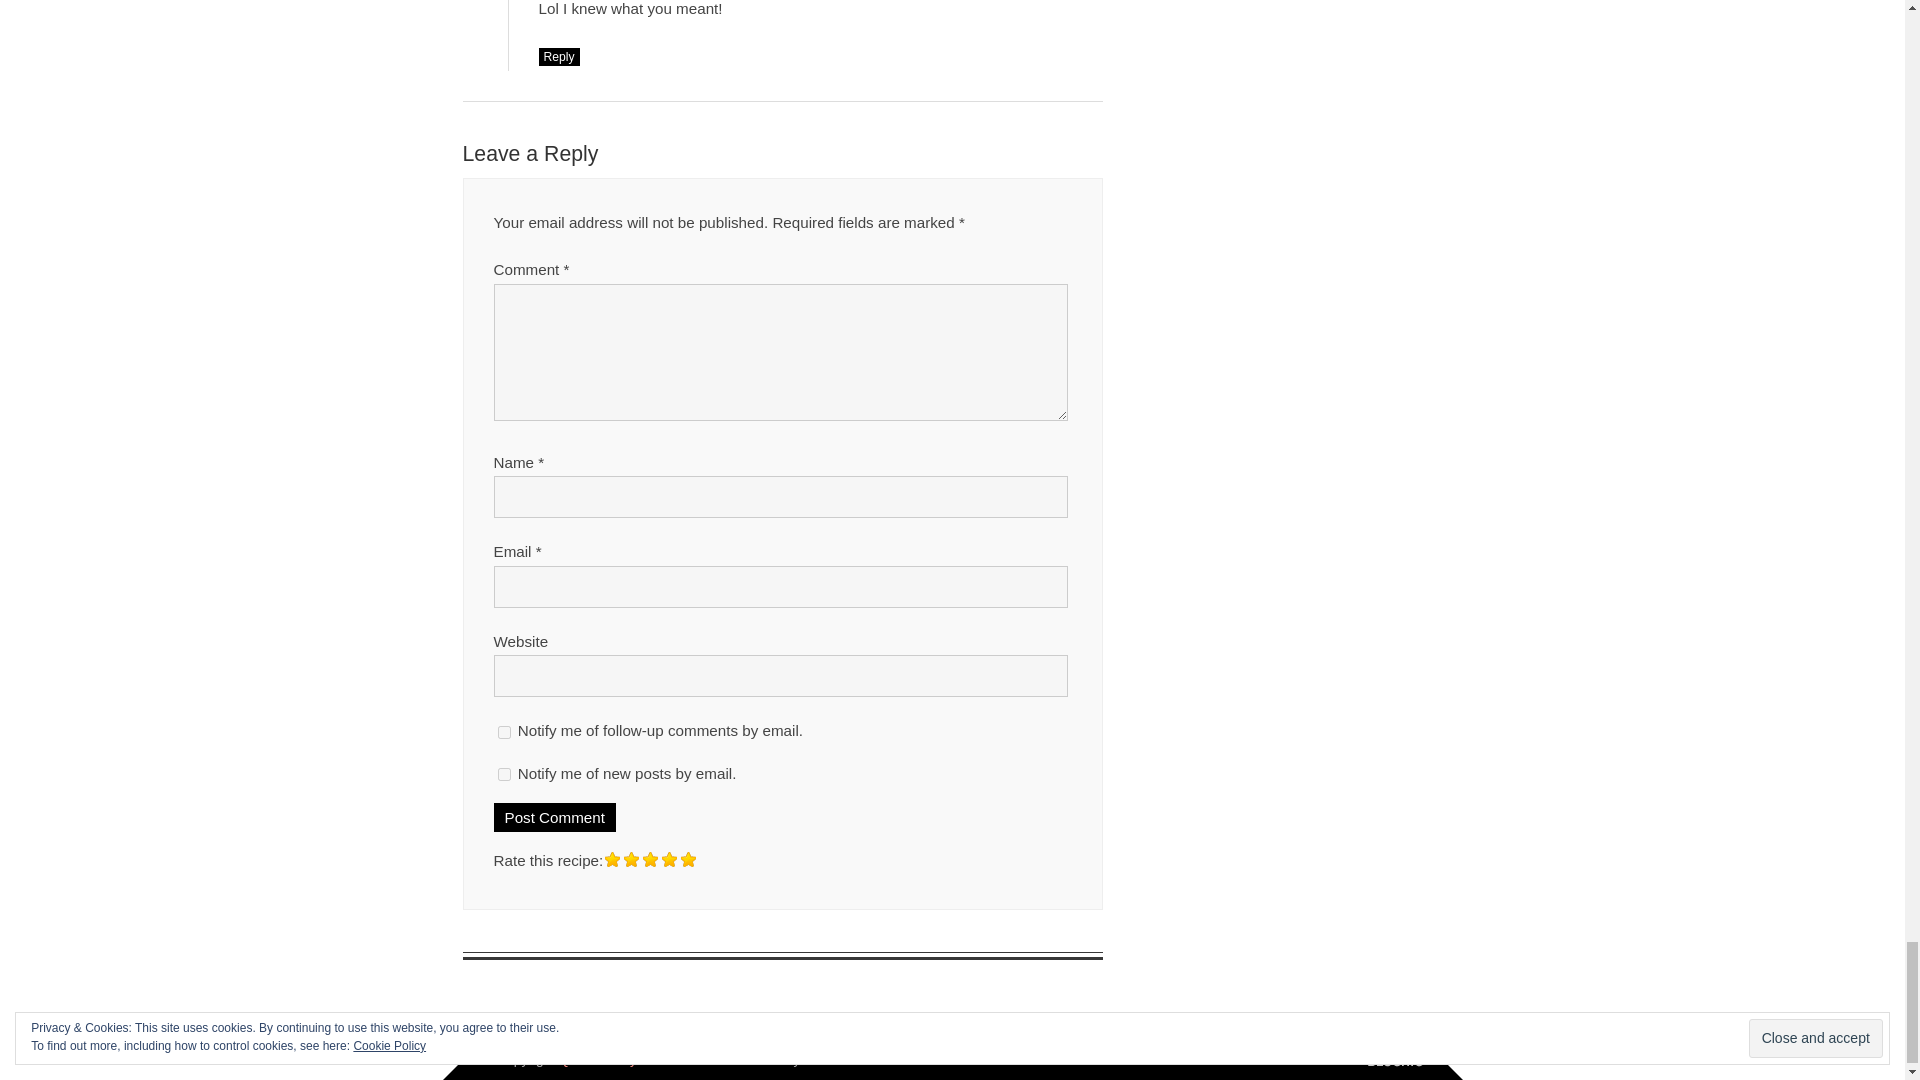 The height and width of the screenshot is (1080, 1920). I want to click on subscribe, so click(504, 732).